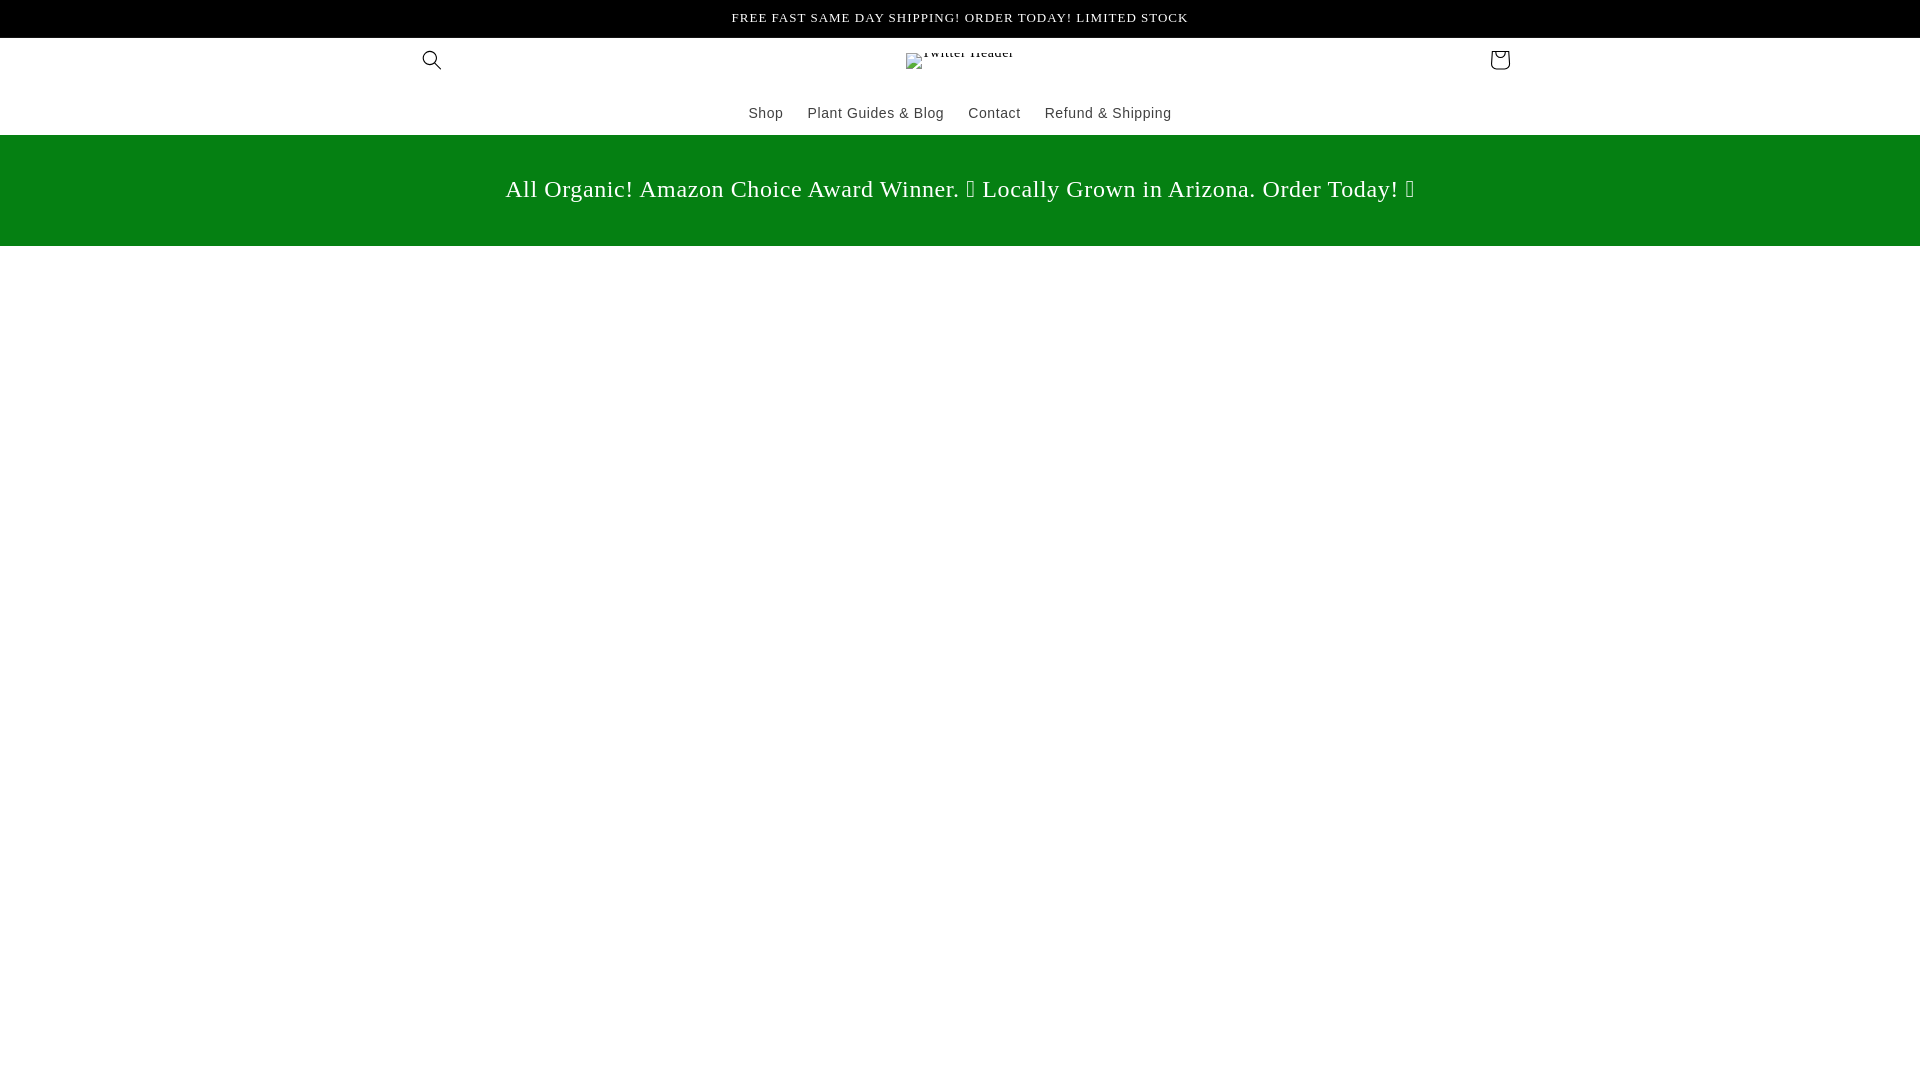 The width and height of the screenshot is (1920, 1080). Describe the element at coordinates (1500, 60) in the screenshot. I see `Cart` at that location.